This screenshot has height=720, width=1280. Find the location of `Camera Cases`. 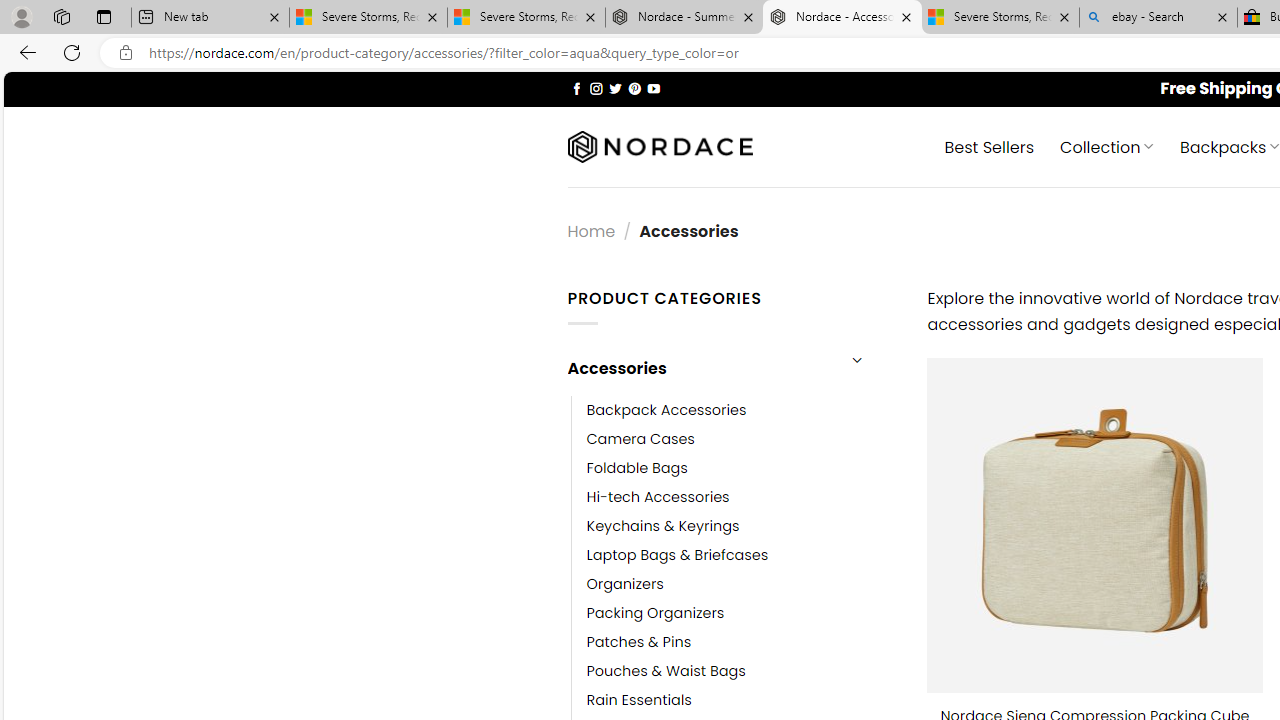

Camera Cases is located at coordinates (742, 439).